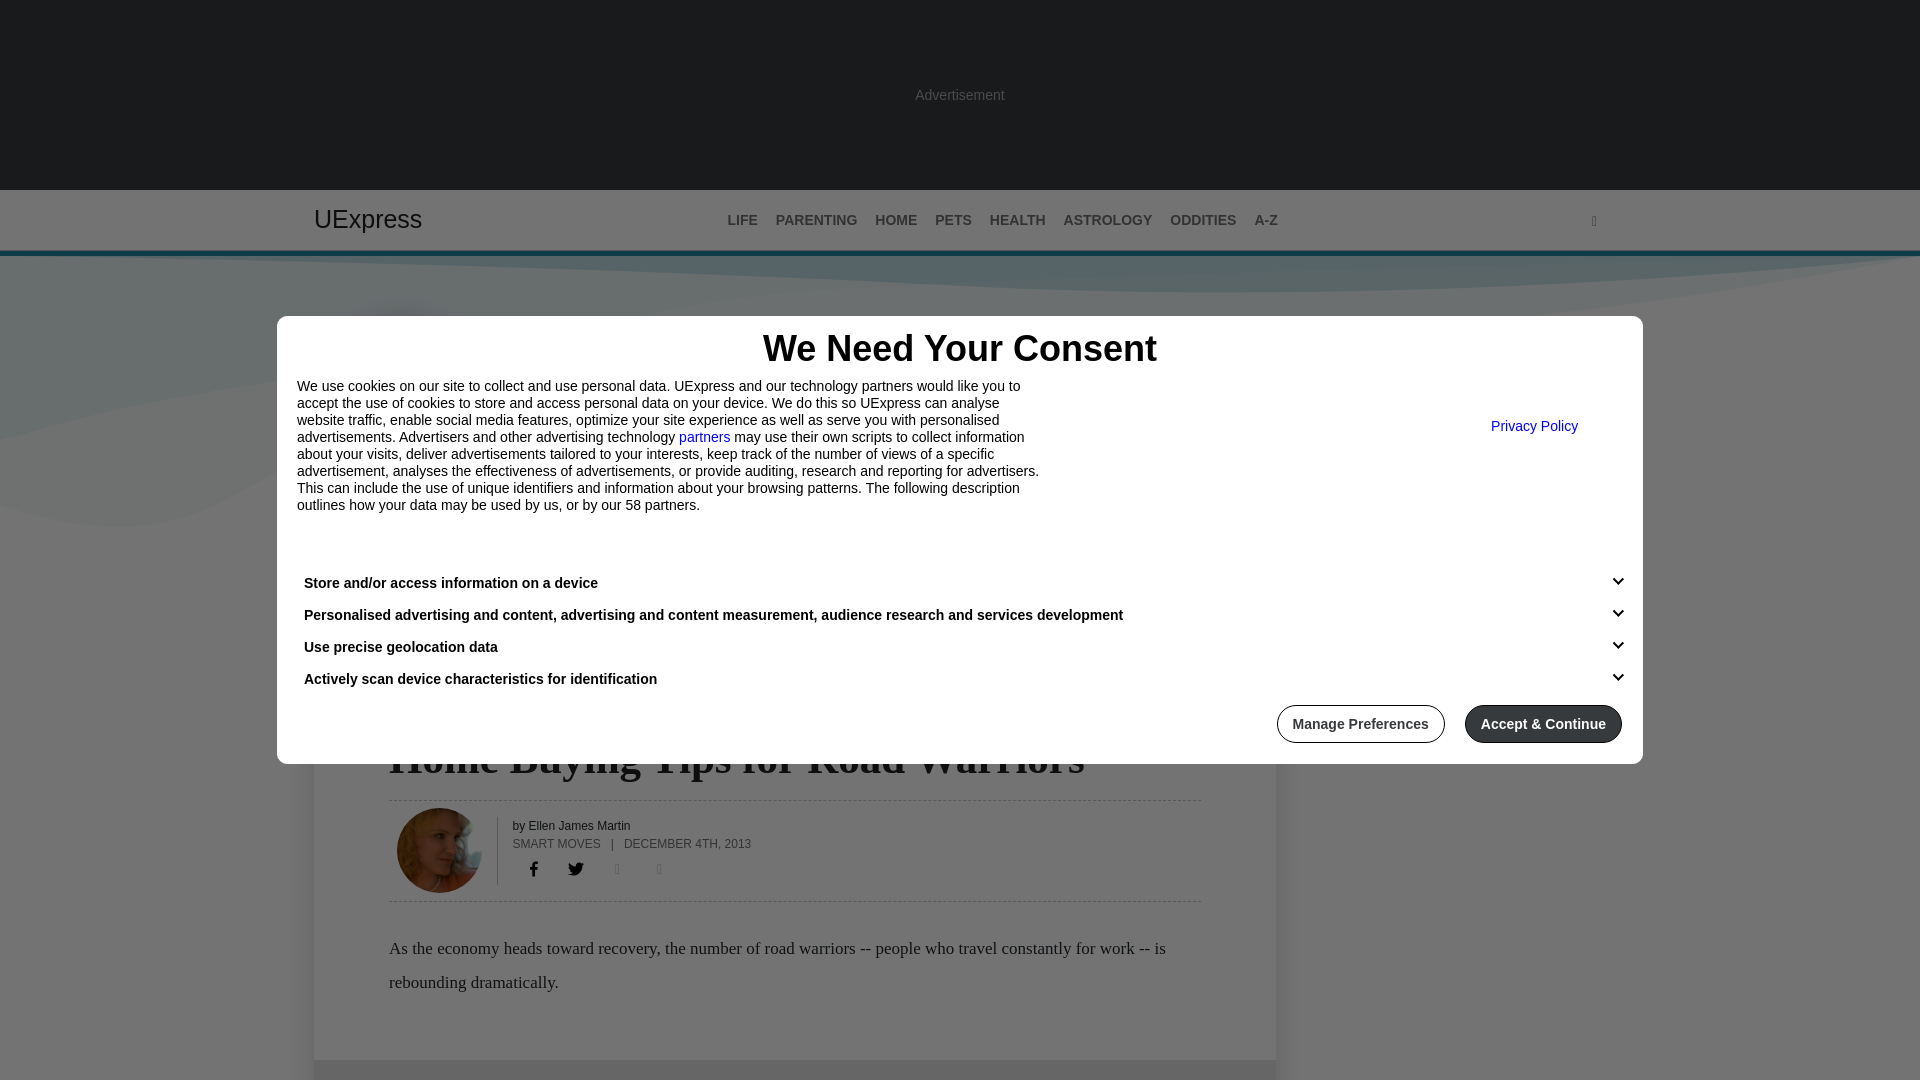  I want to click on PARENTING, so click(816, 220).